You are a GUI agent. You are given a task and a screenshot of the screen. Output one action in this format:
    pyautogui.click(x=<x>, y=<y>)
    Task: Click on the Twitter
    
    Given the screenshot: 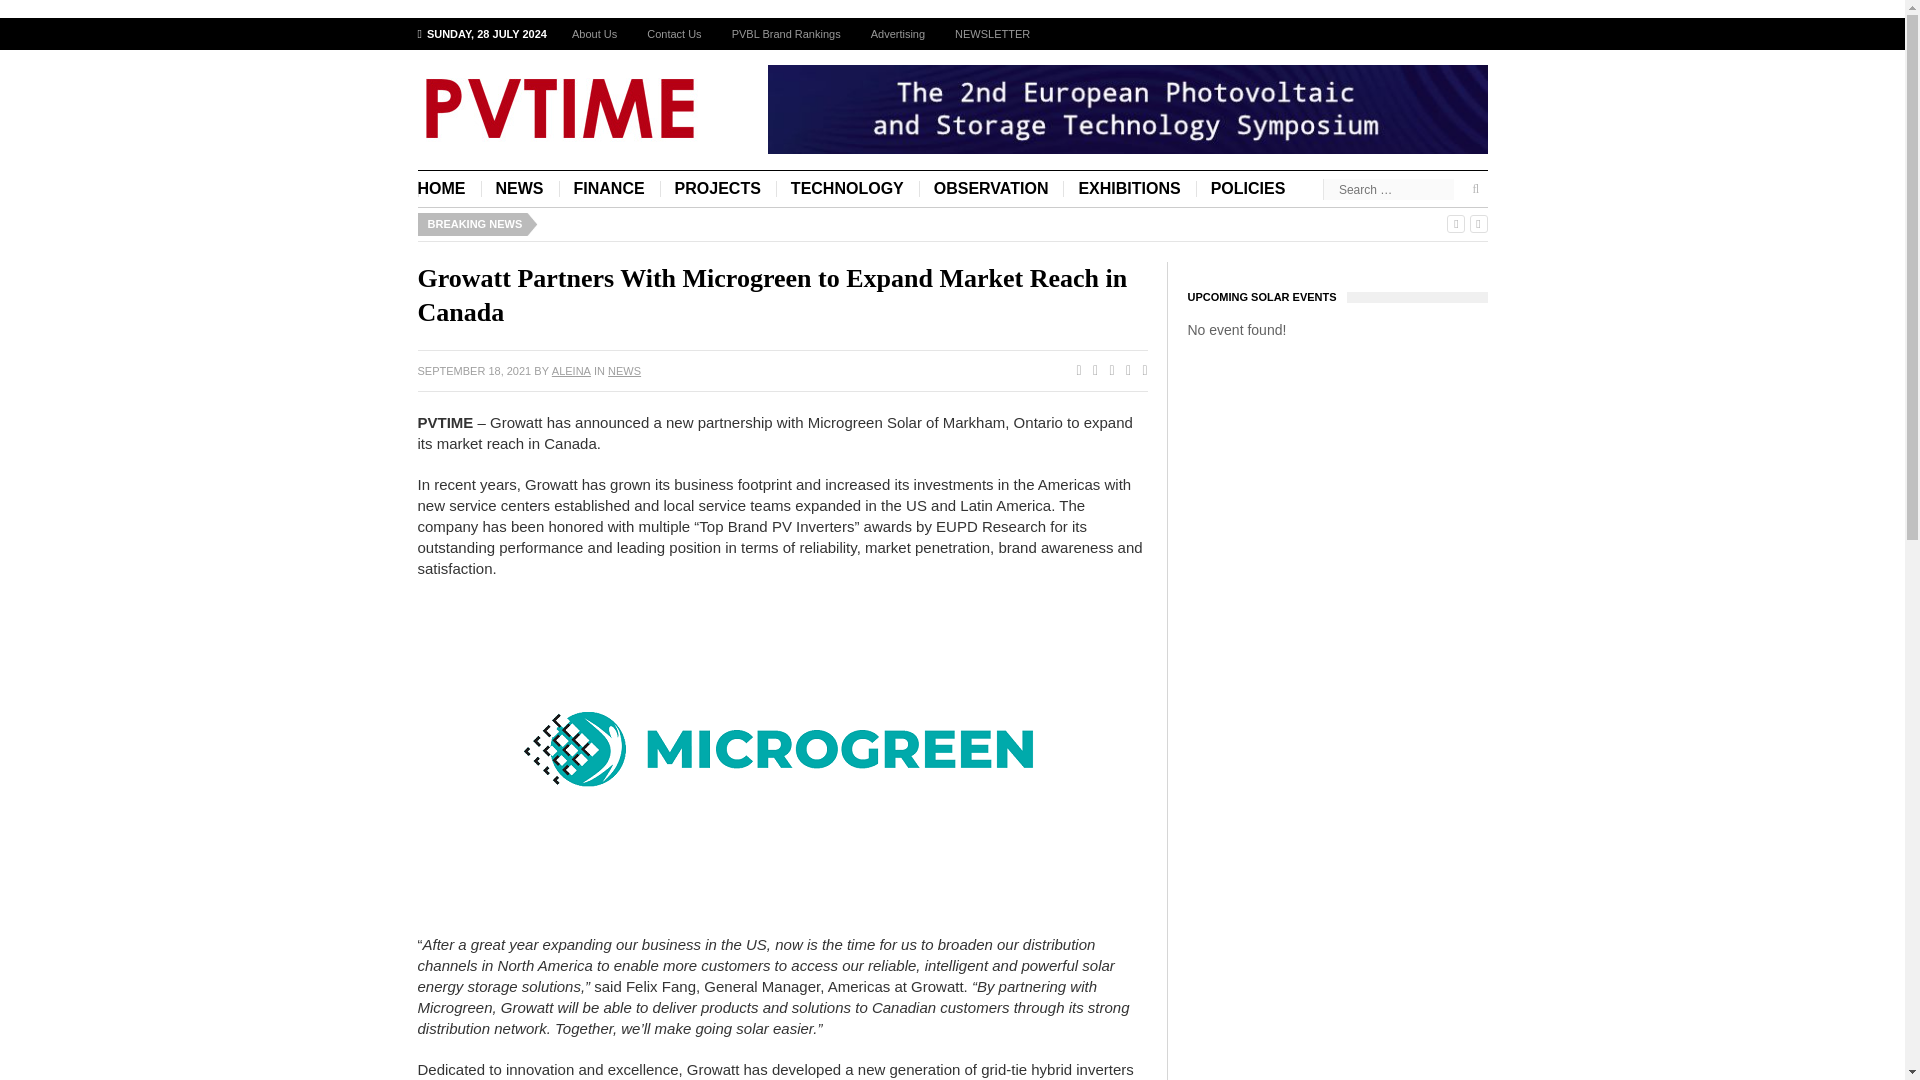 What is the action you would take?
    pyautogui.click(x=1091, y=370)
    